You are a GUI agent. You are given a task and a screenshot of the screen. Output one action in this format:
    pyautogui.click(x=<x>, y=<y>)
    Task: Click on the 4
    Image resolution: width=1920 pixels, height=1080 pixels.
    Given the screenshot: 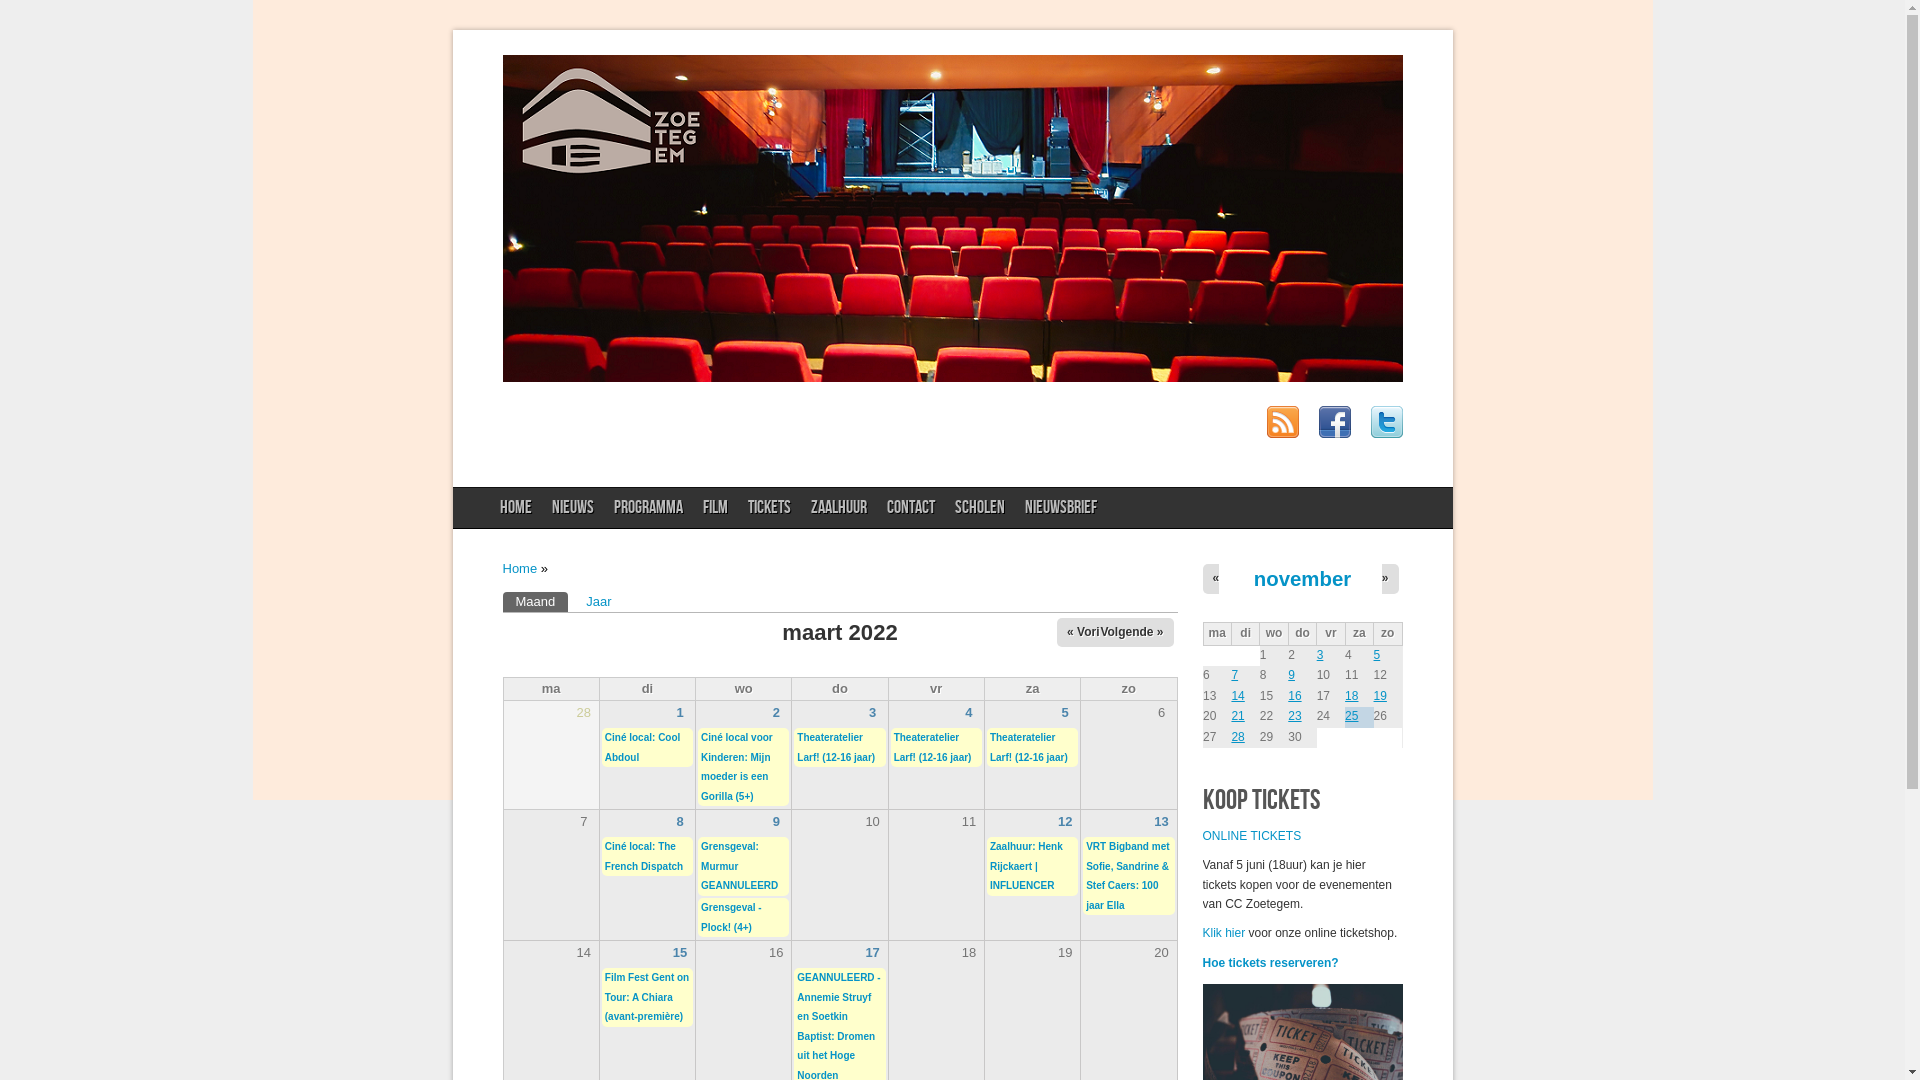 What is the action you would take?
    pyautogui.click(x=968, y=712)
    